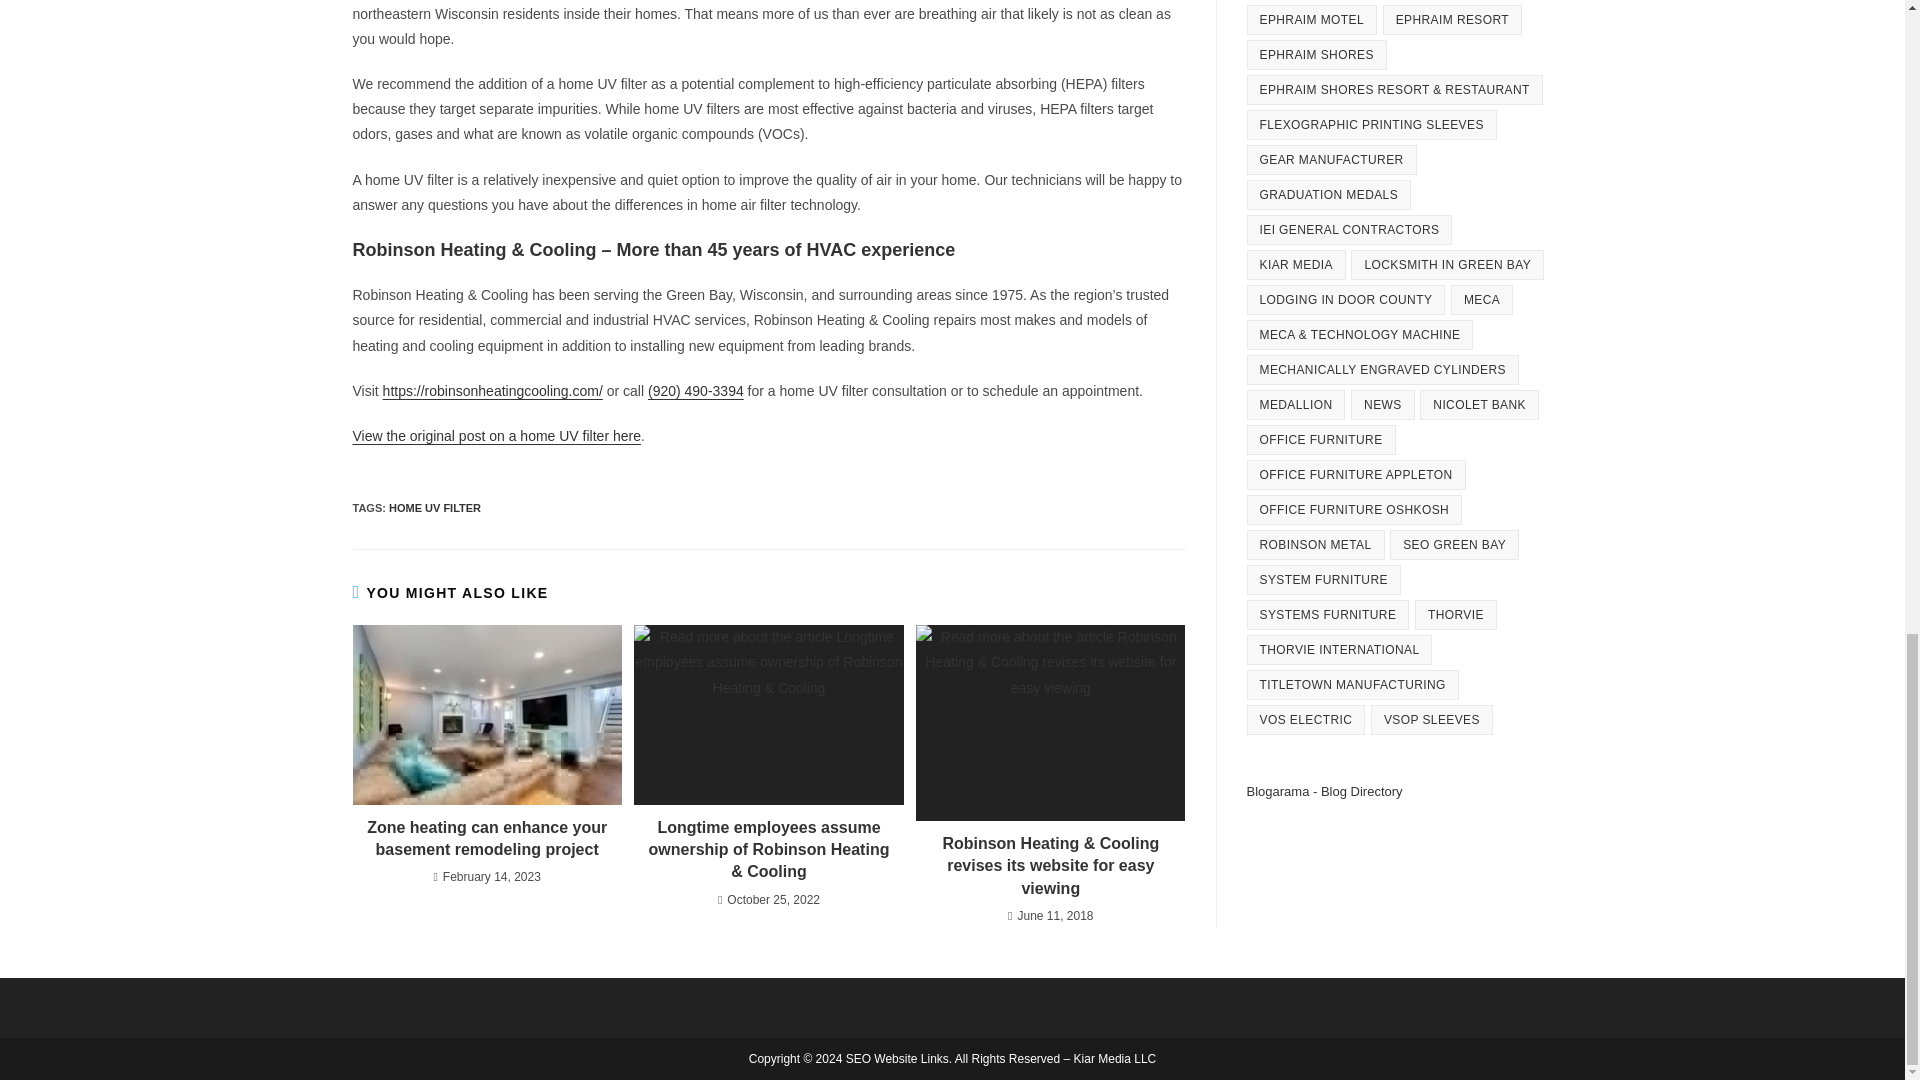  I want to click on View the original post on a home UV filter here, so click(495, 435).